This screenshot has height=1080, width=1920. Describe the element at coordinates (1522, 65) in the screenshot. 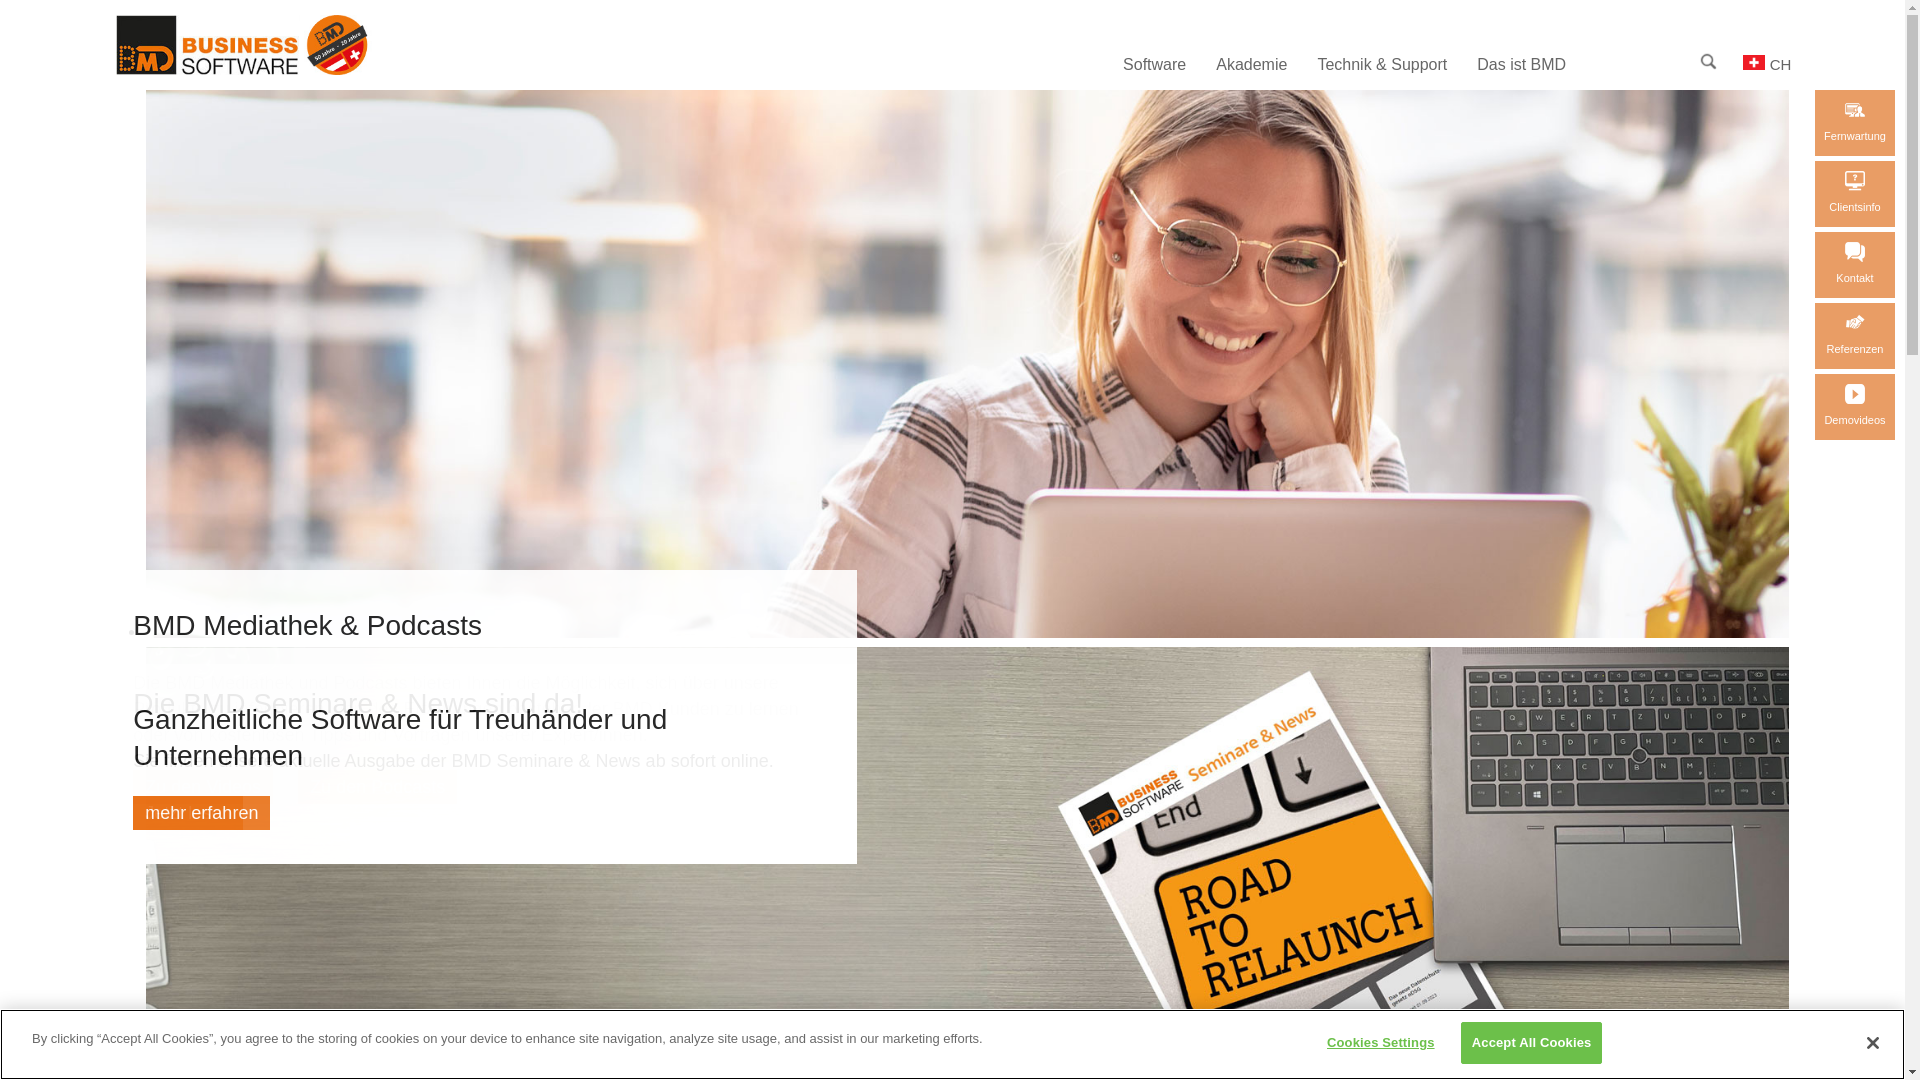

I see `Das ist BMD` at that location.